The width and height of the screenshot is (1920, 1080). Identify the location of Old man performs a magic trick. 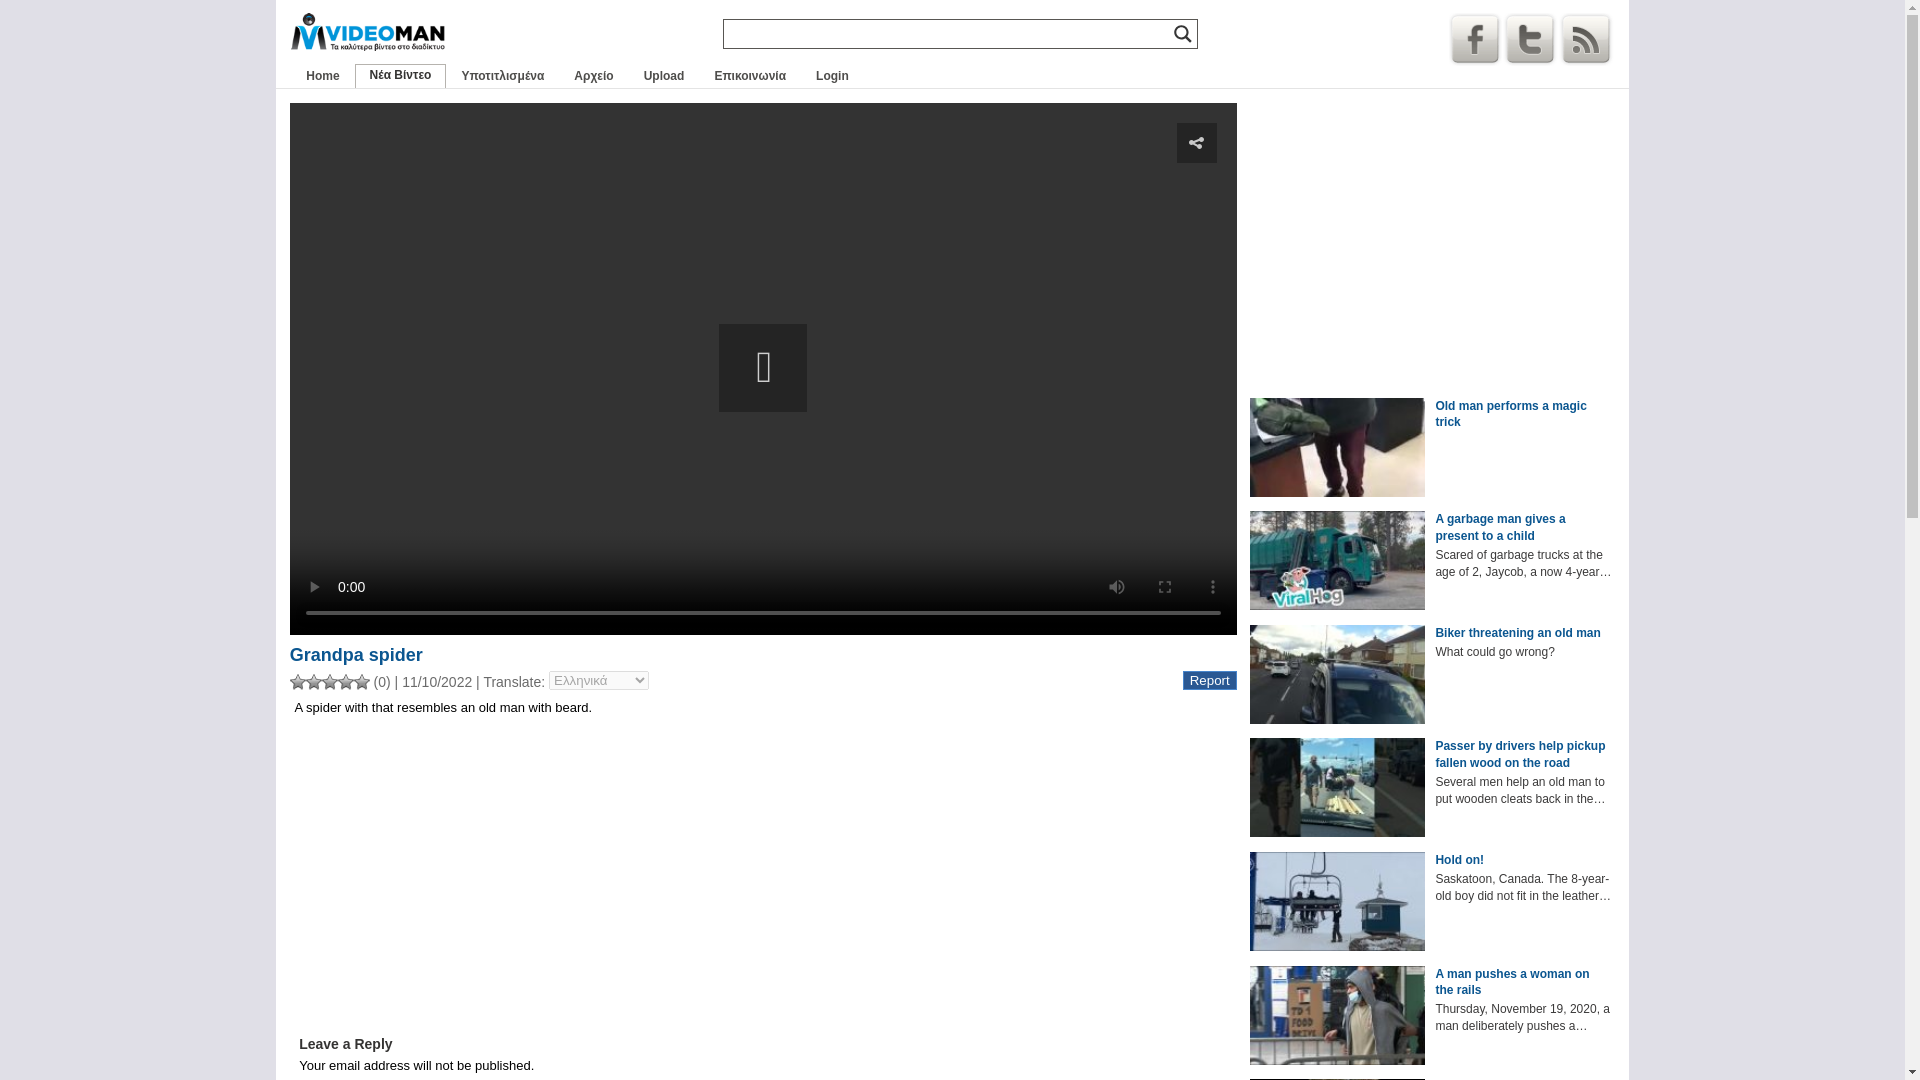
(1522, 415).